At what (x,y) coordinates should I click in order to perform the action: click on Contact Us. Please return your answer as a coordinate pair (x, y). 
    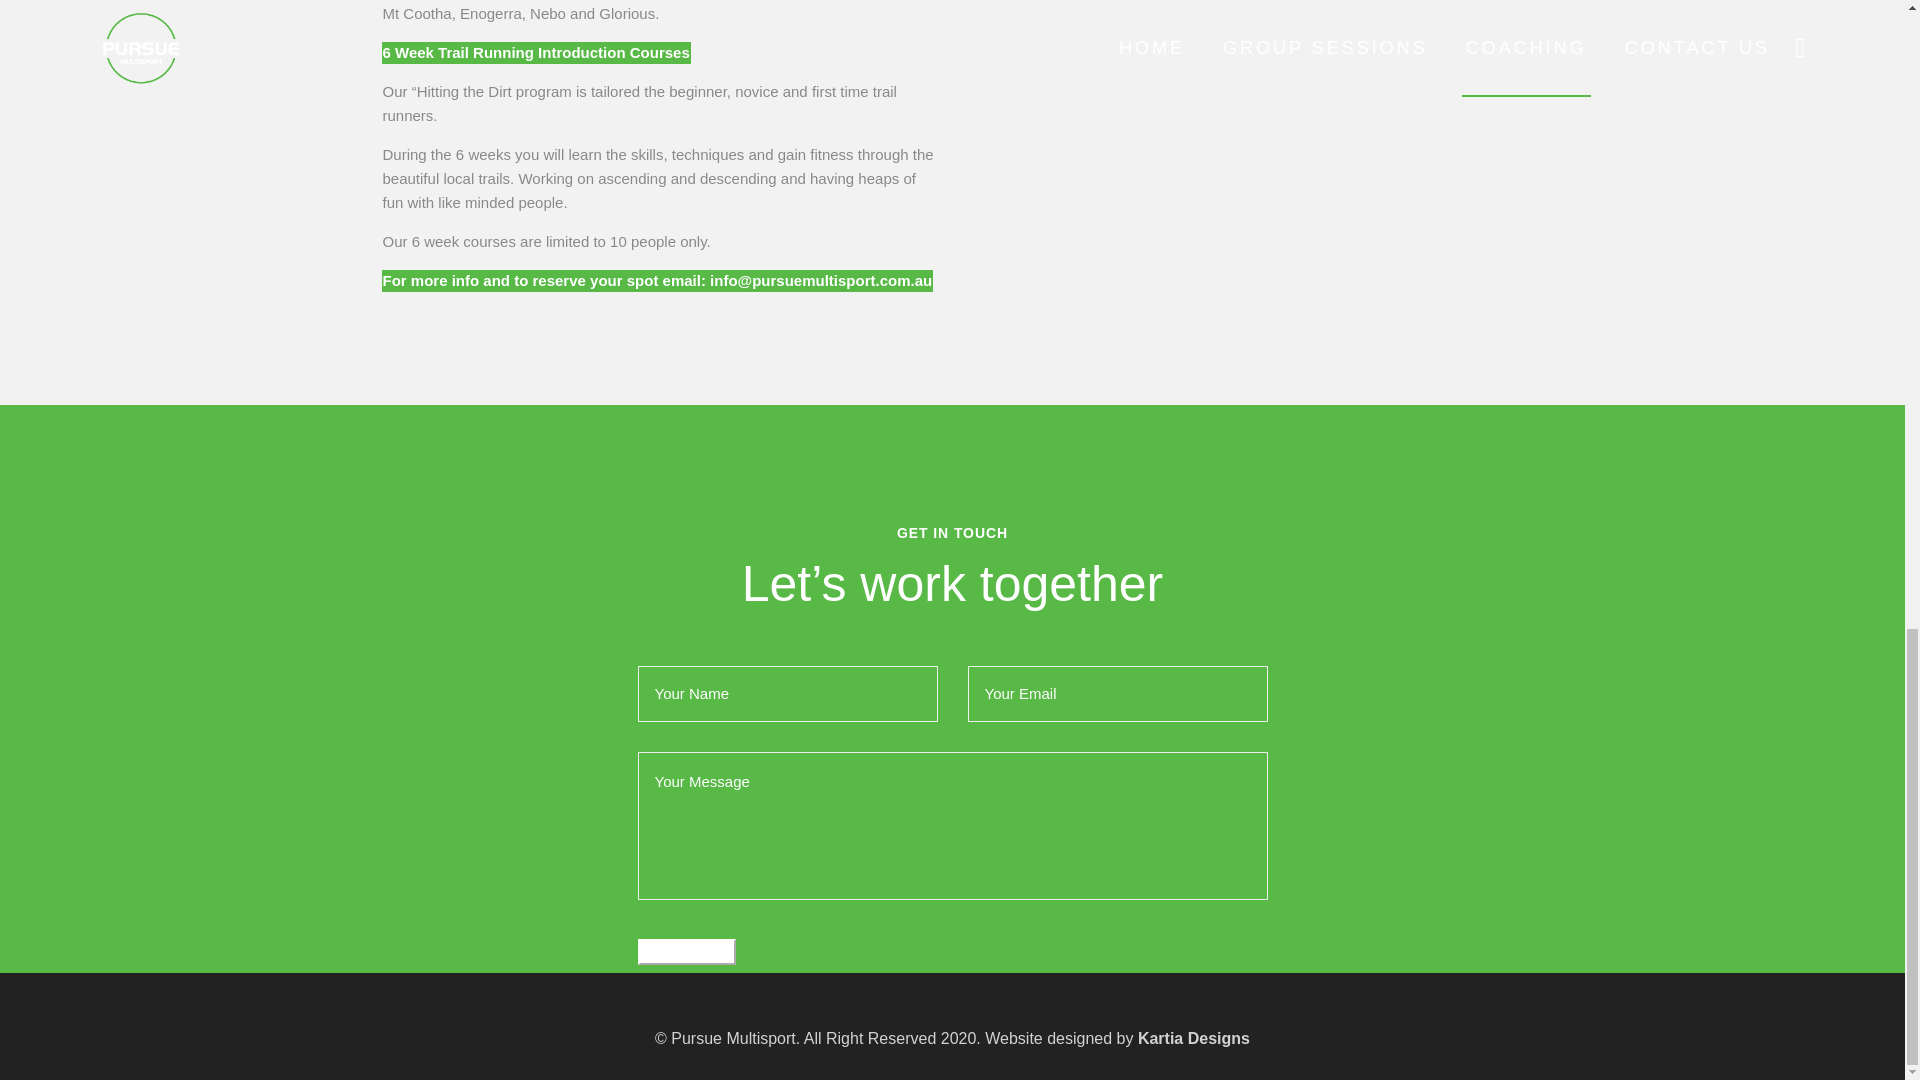
    Looking at the image, I should click on (686, 951).